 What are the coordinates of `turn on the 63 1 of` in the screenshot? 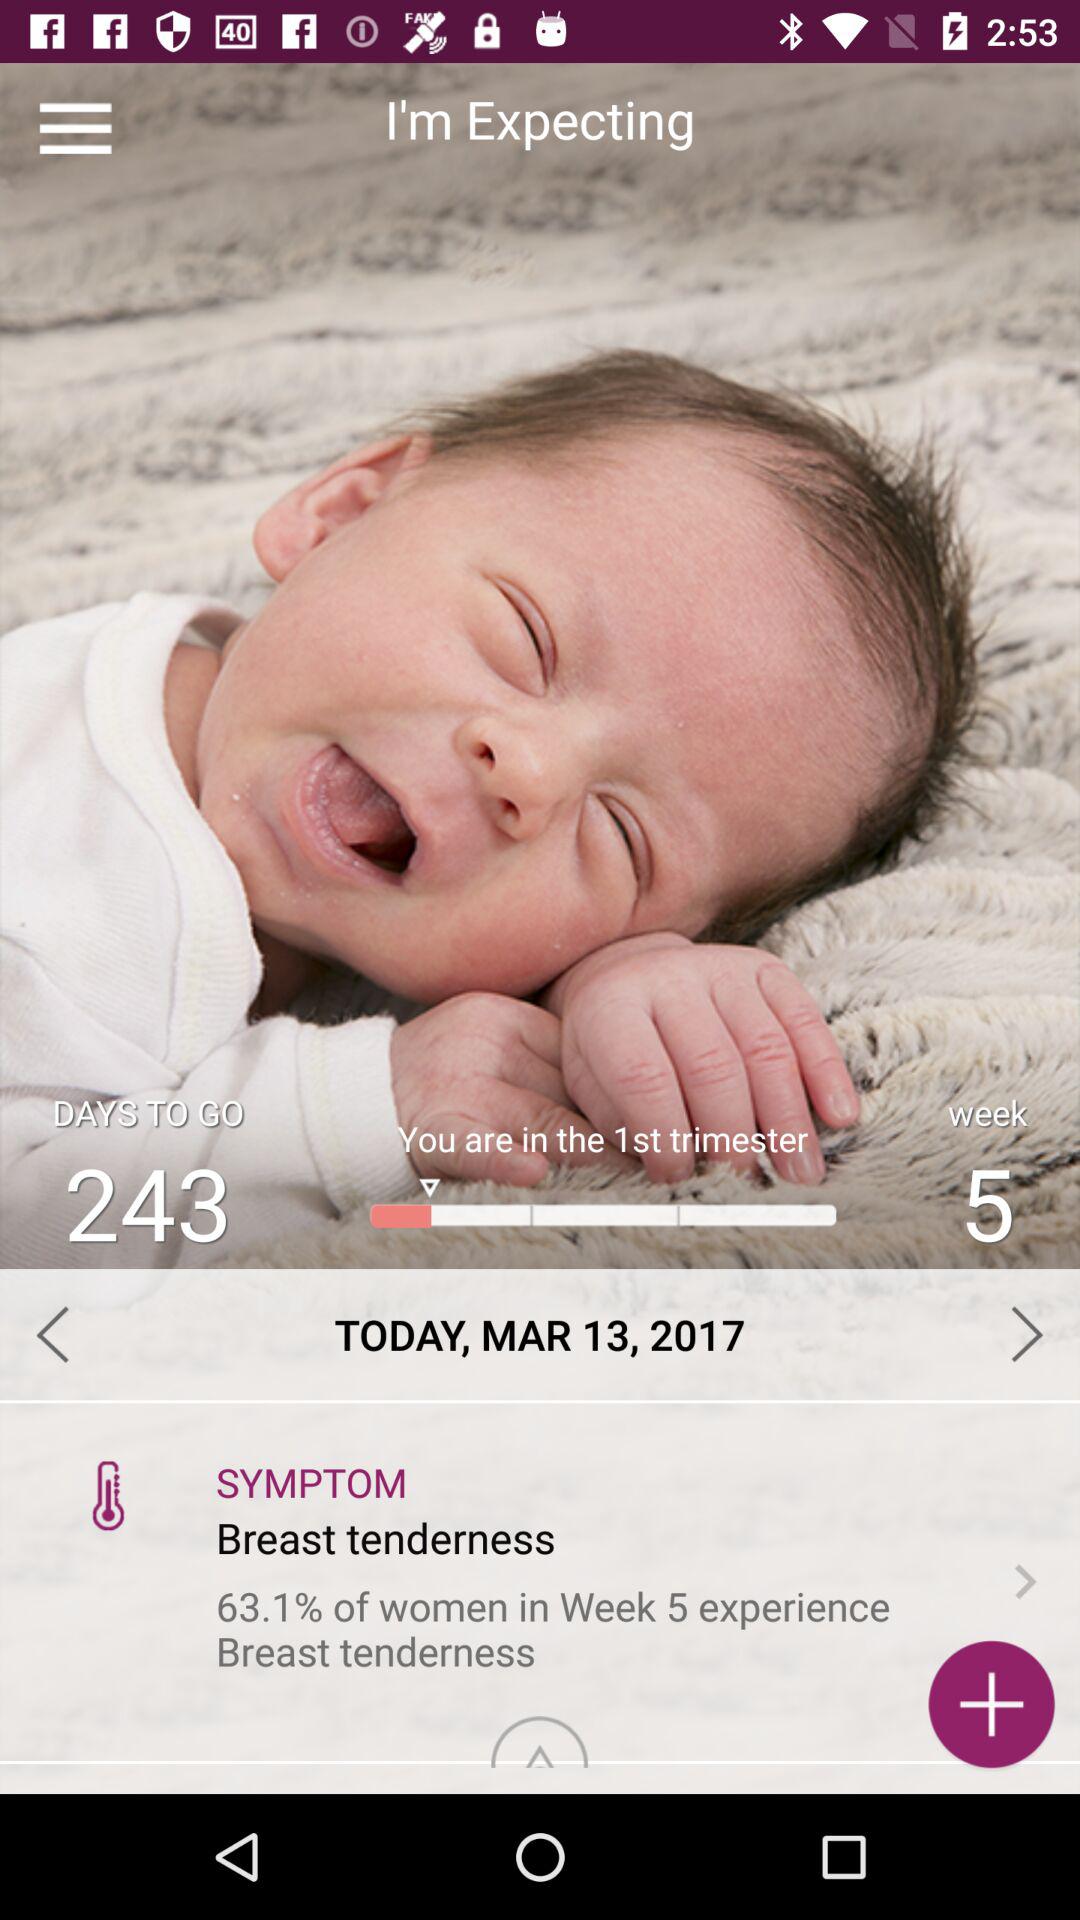 It's located at (594, 1629).